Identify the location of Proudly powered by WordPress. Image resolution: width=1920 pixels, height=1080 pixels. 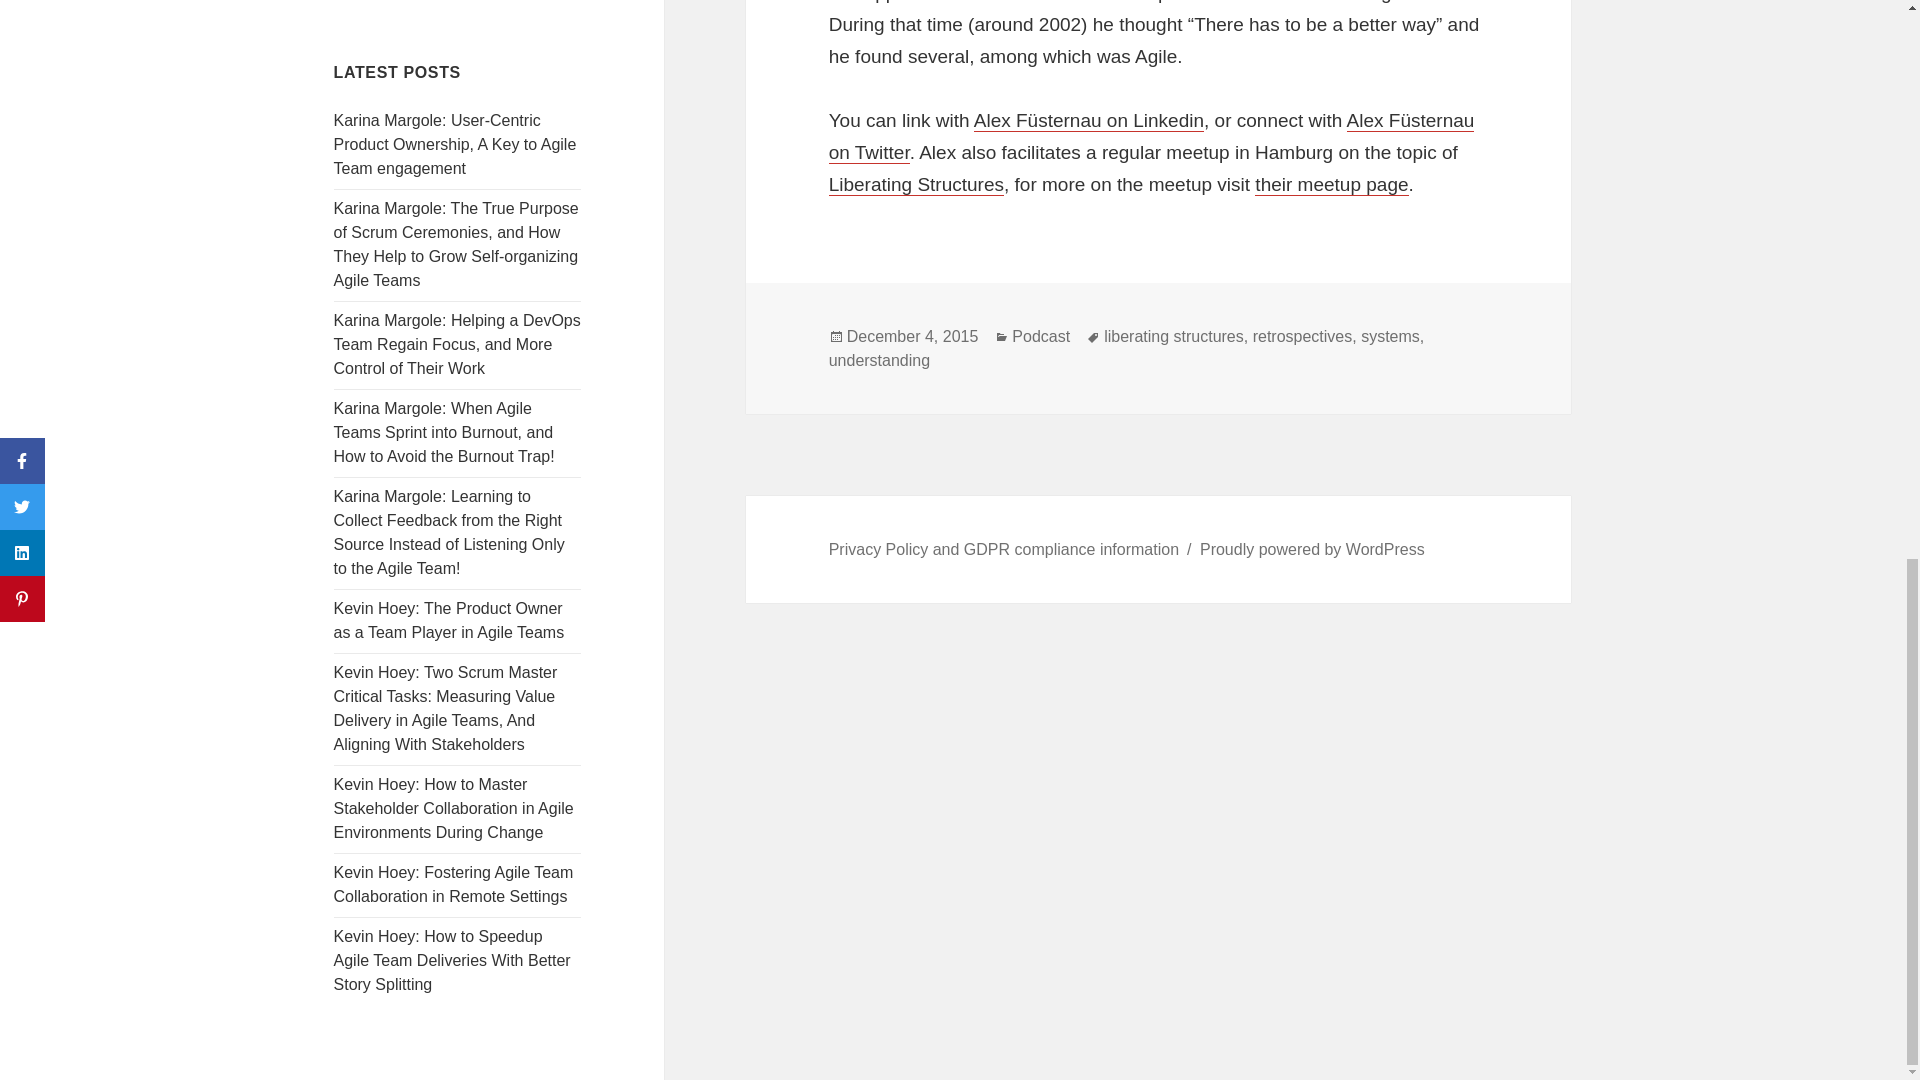
(1312, 550).